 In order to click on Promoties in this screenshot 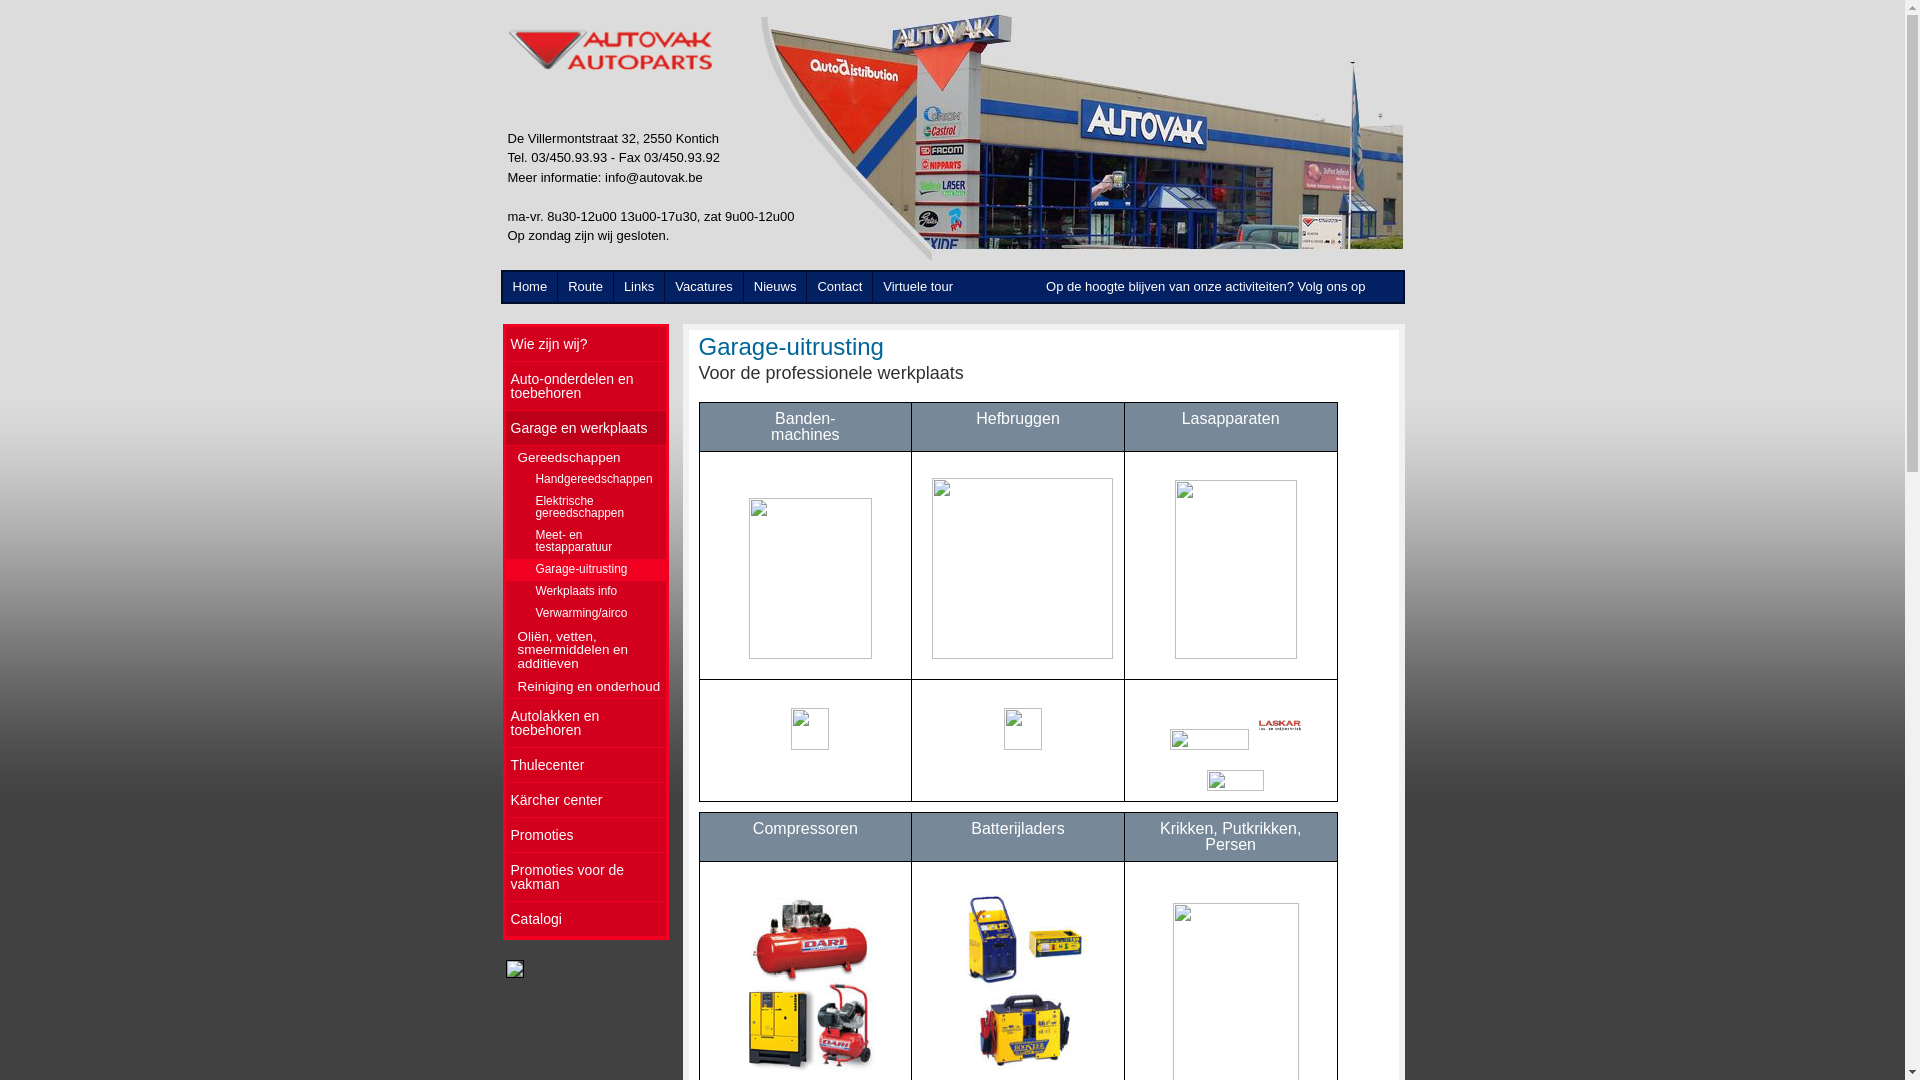, I will do `click(586, 836)`.